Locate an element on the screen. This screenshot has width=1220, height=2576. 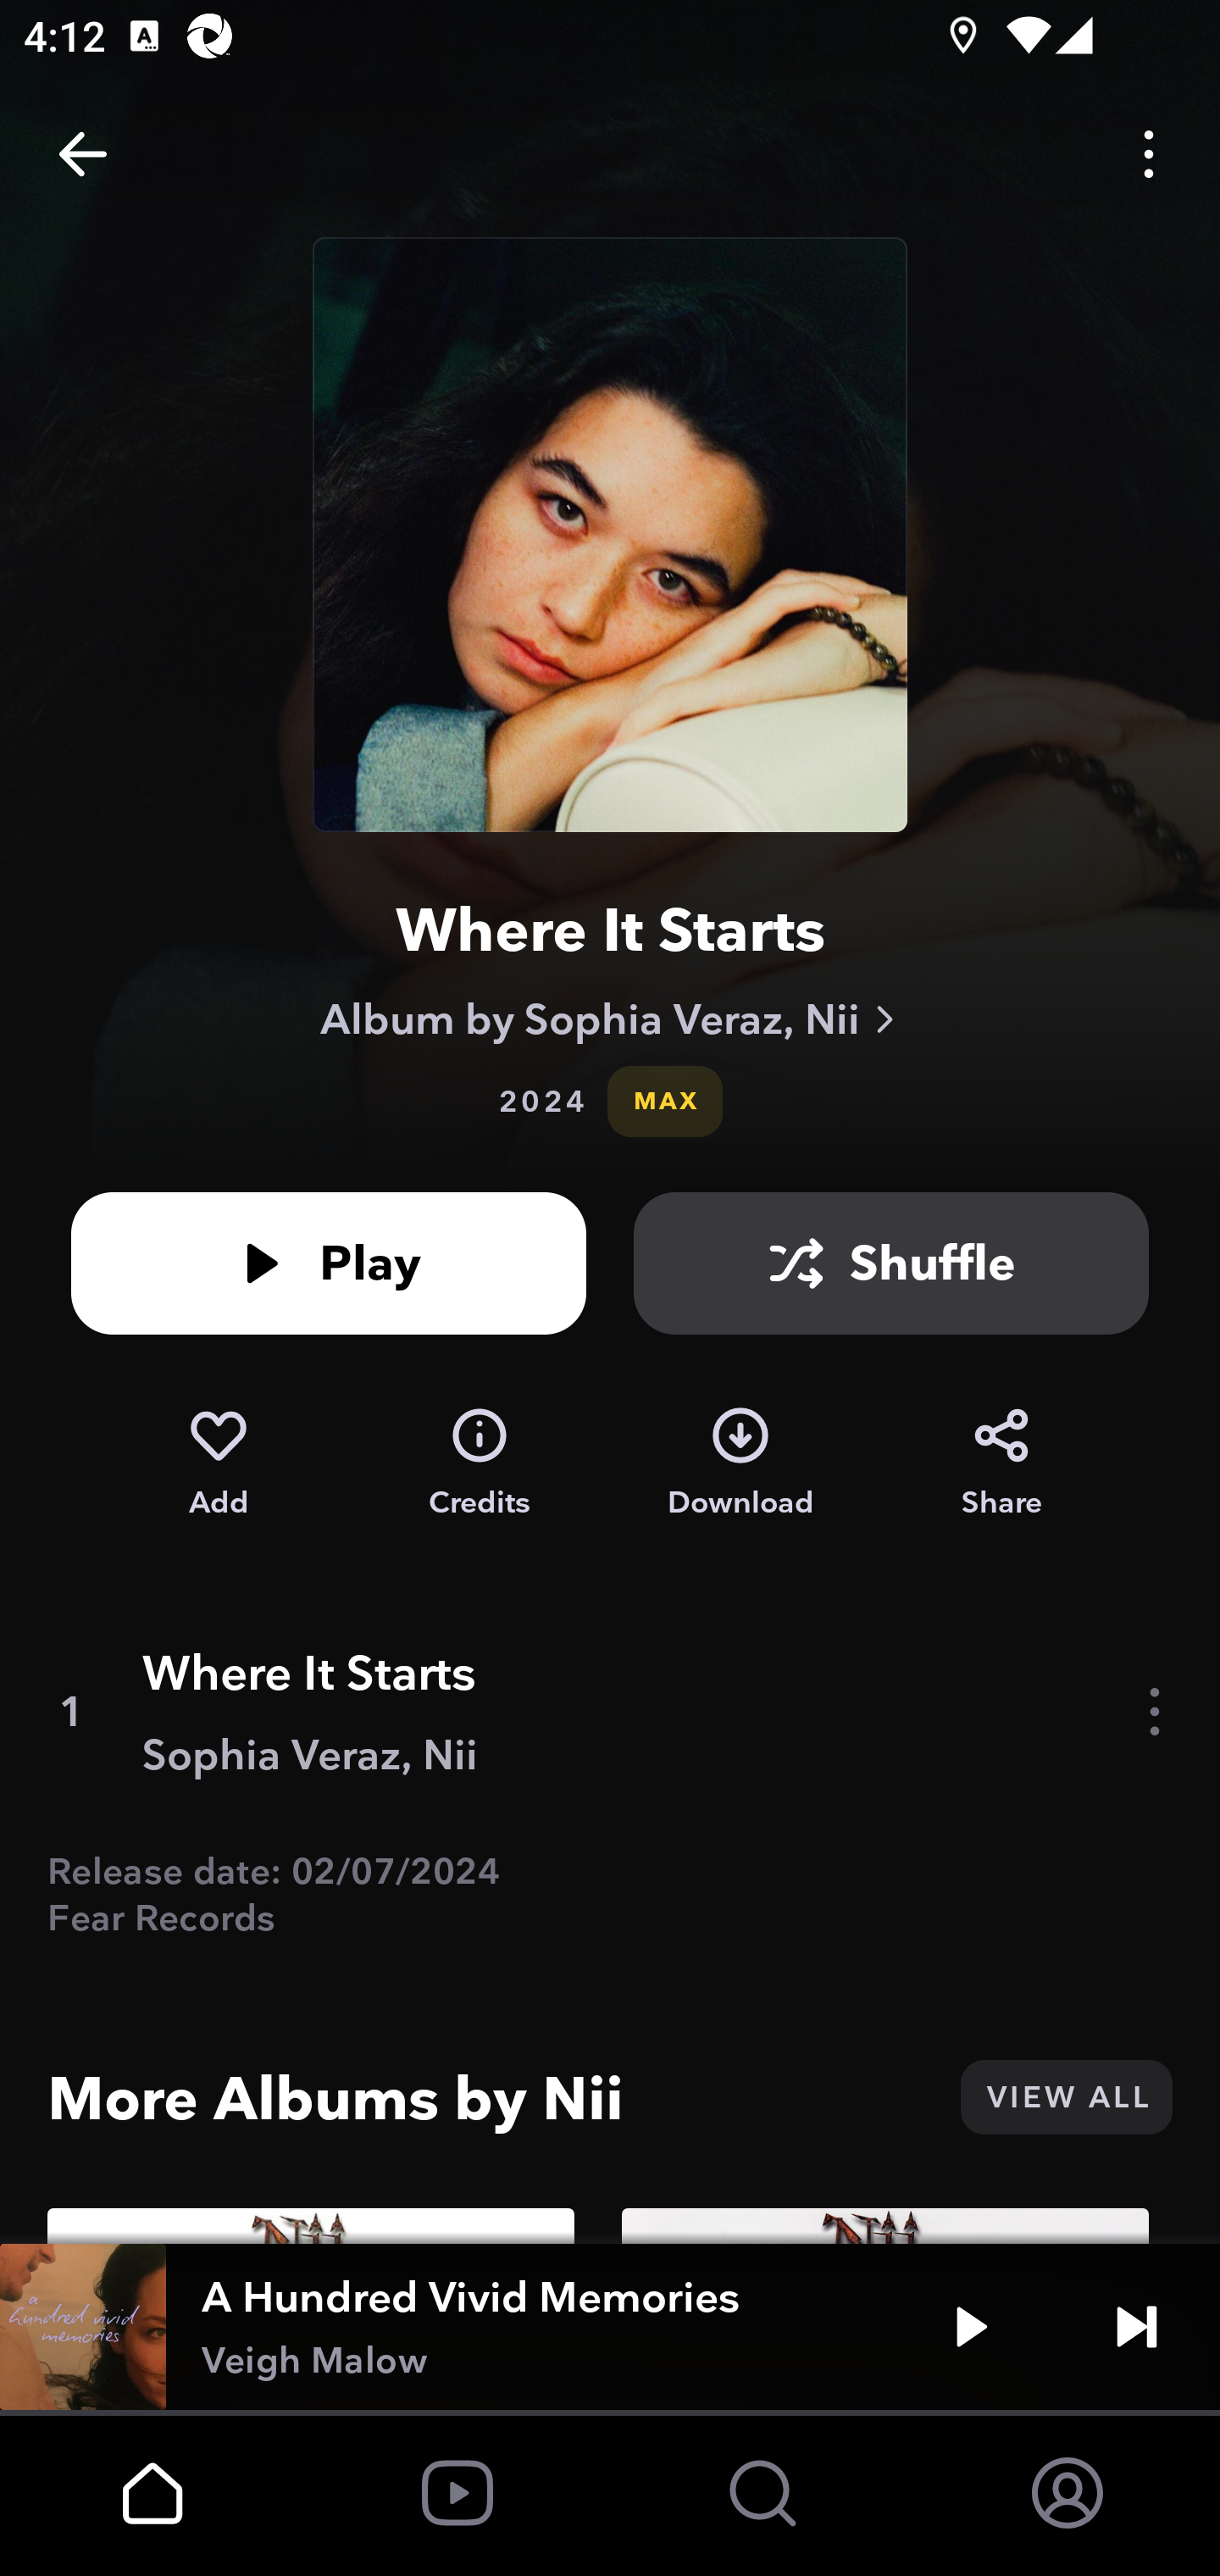
Shuffle is located at coordinates (891, 1263).